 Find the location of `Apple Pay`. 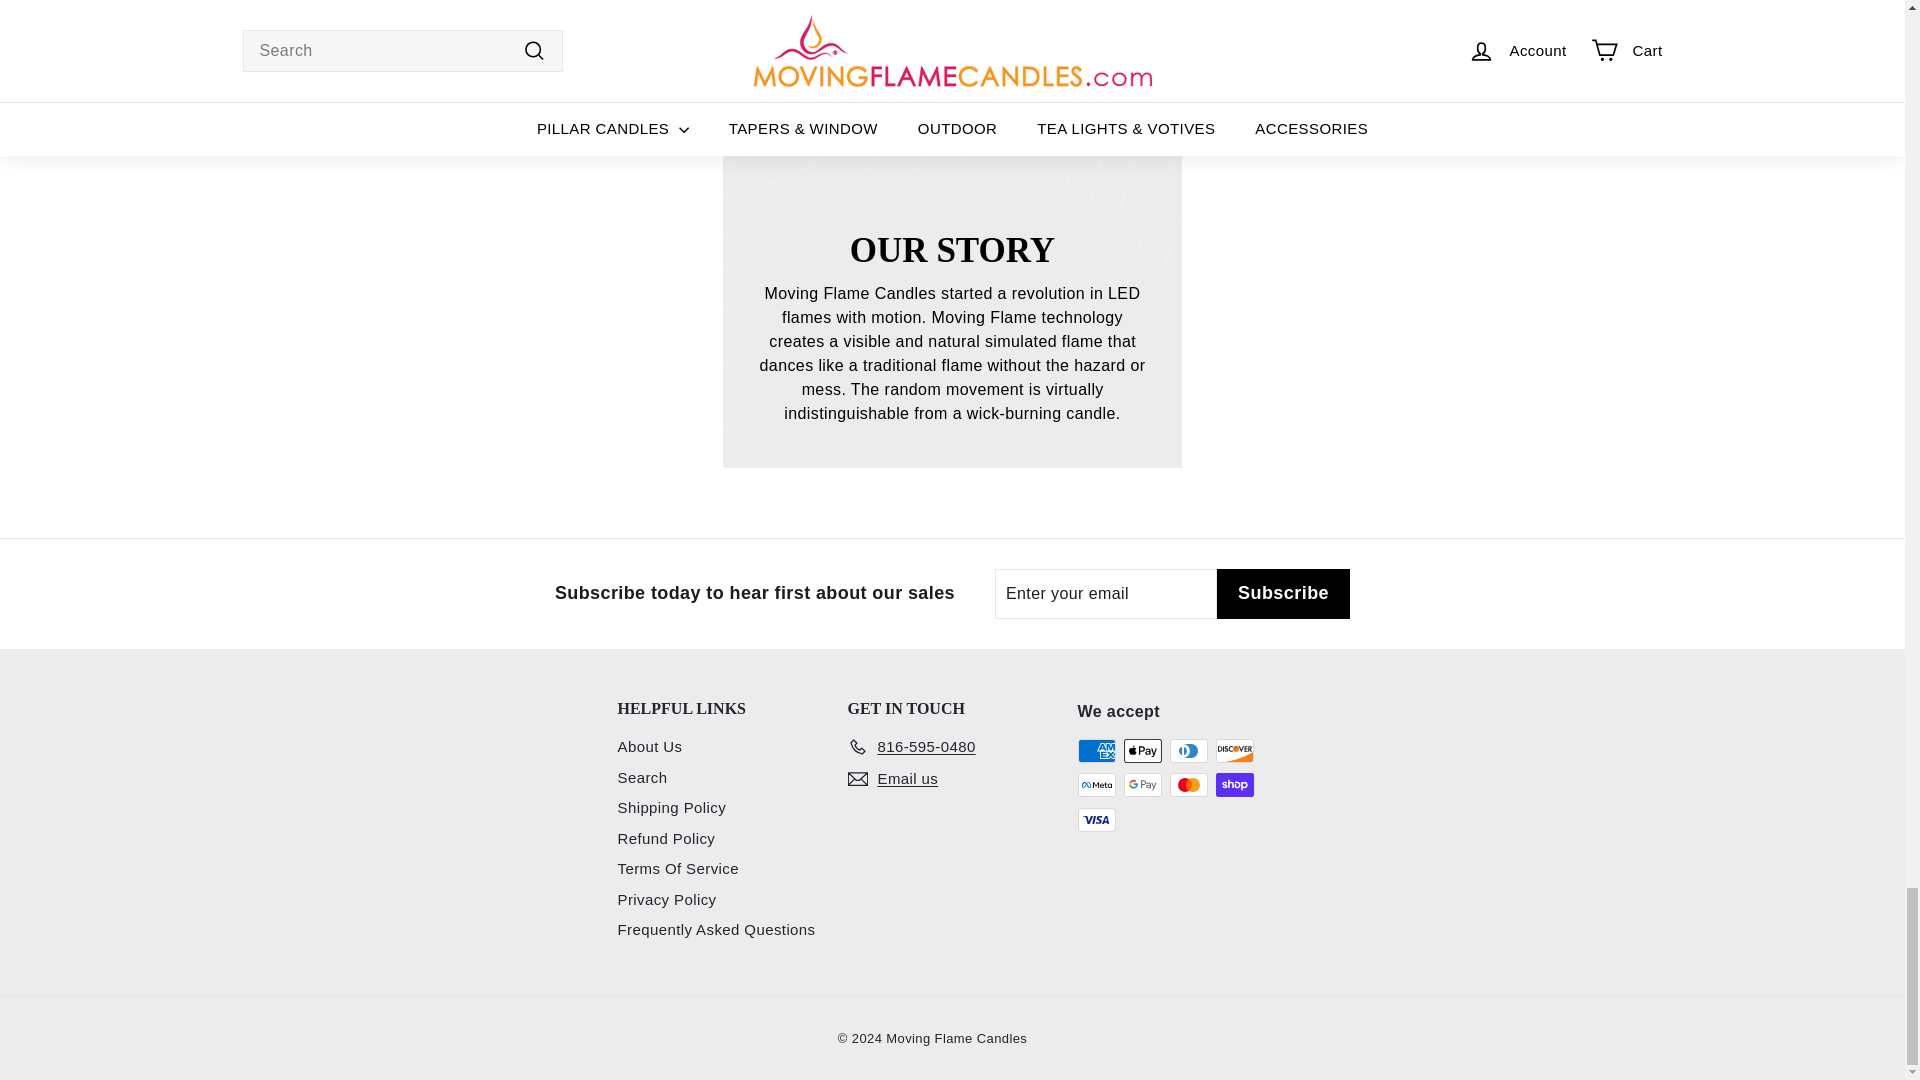

Apple Pay is located at coordinates (1142, 750).